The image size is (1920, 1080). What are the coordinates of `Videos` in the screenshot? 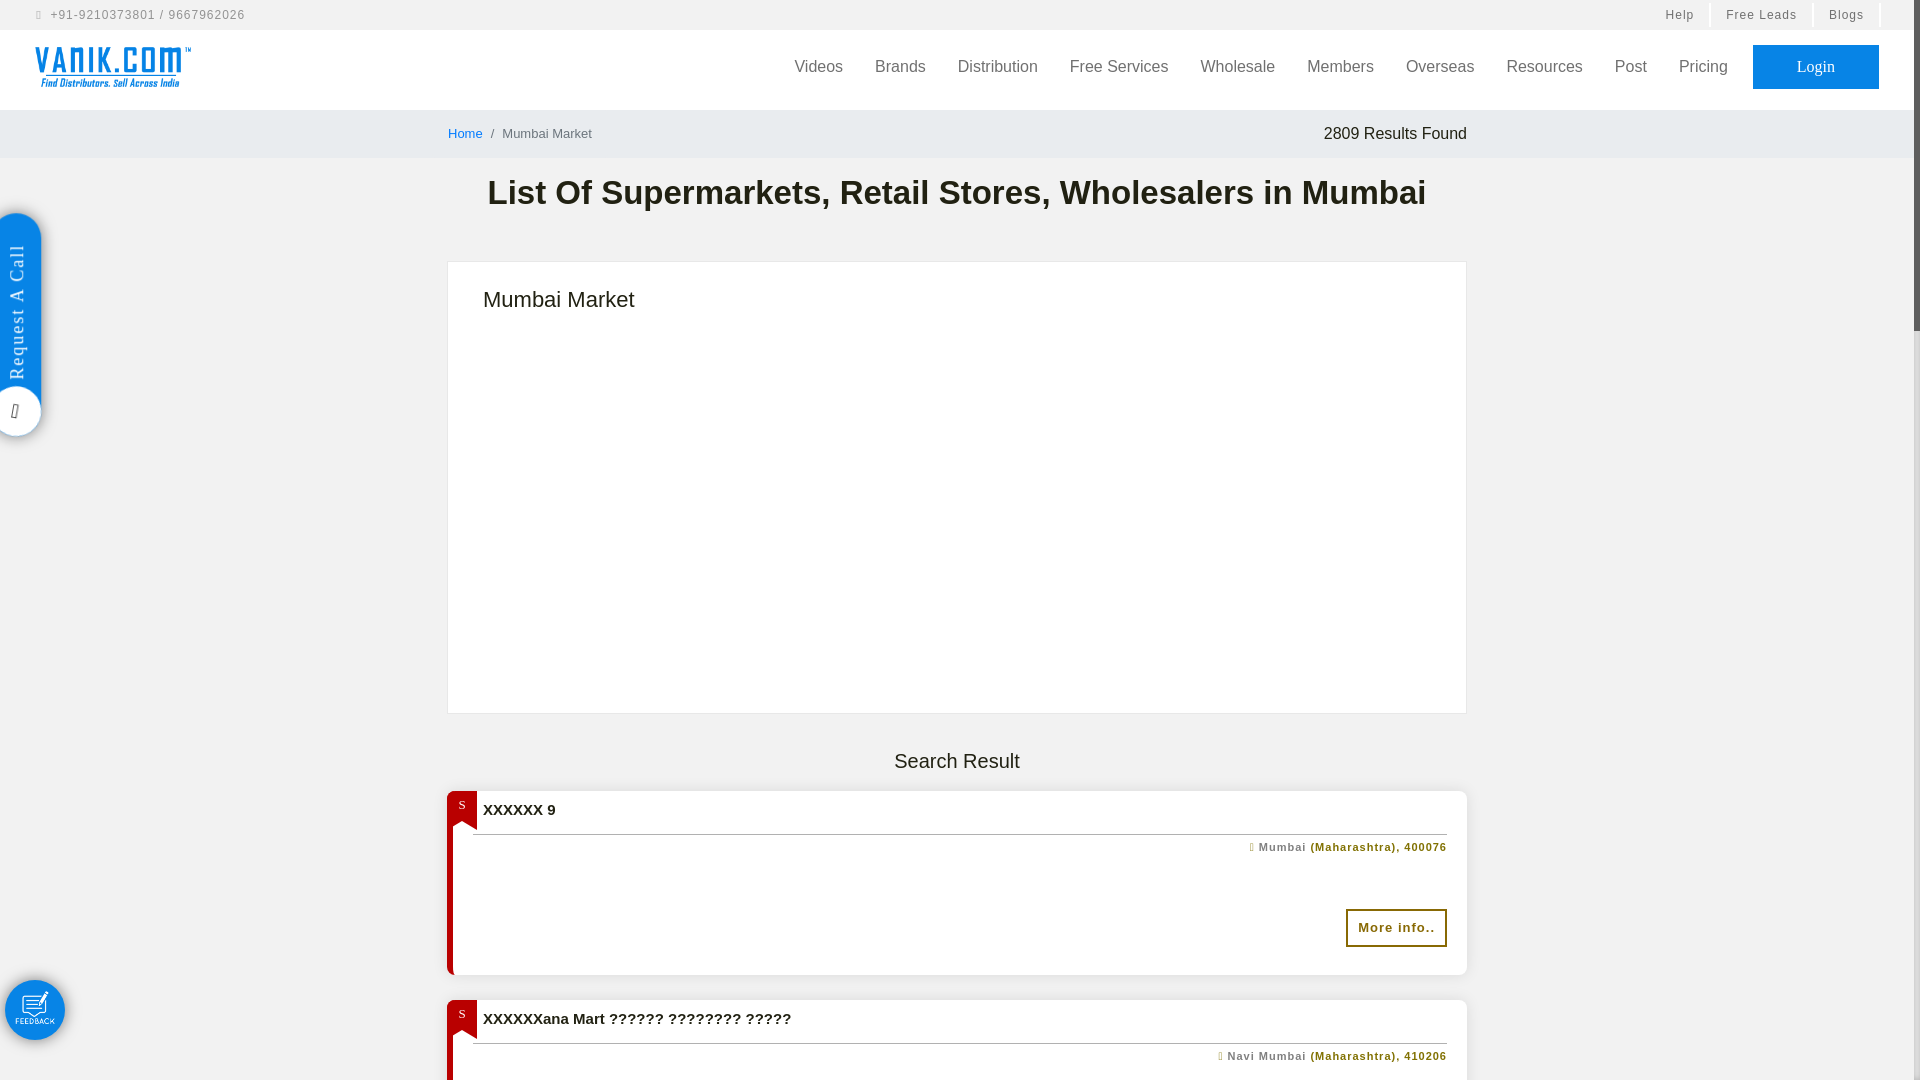 It's located at (818, 66).